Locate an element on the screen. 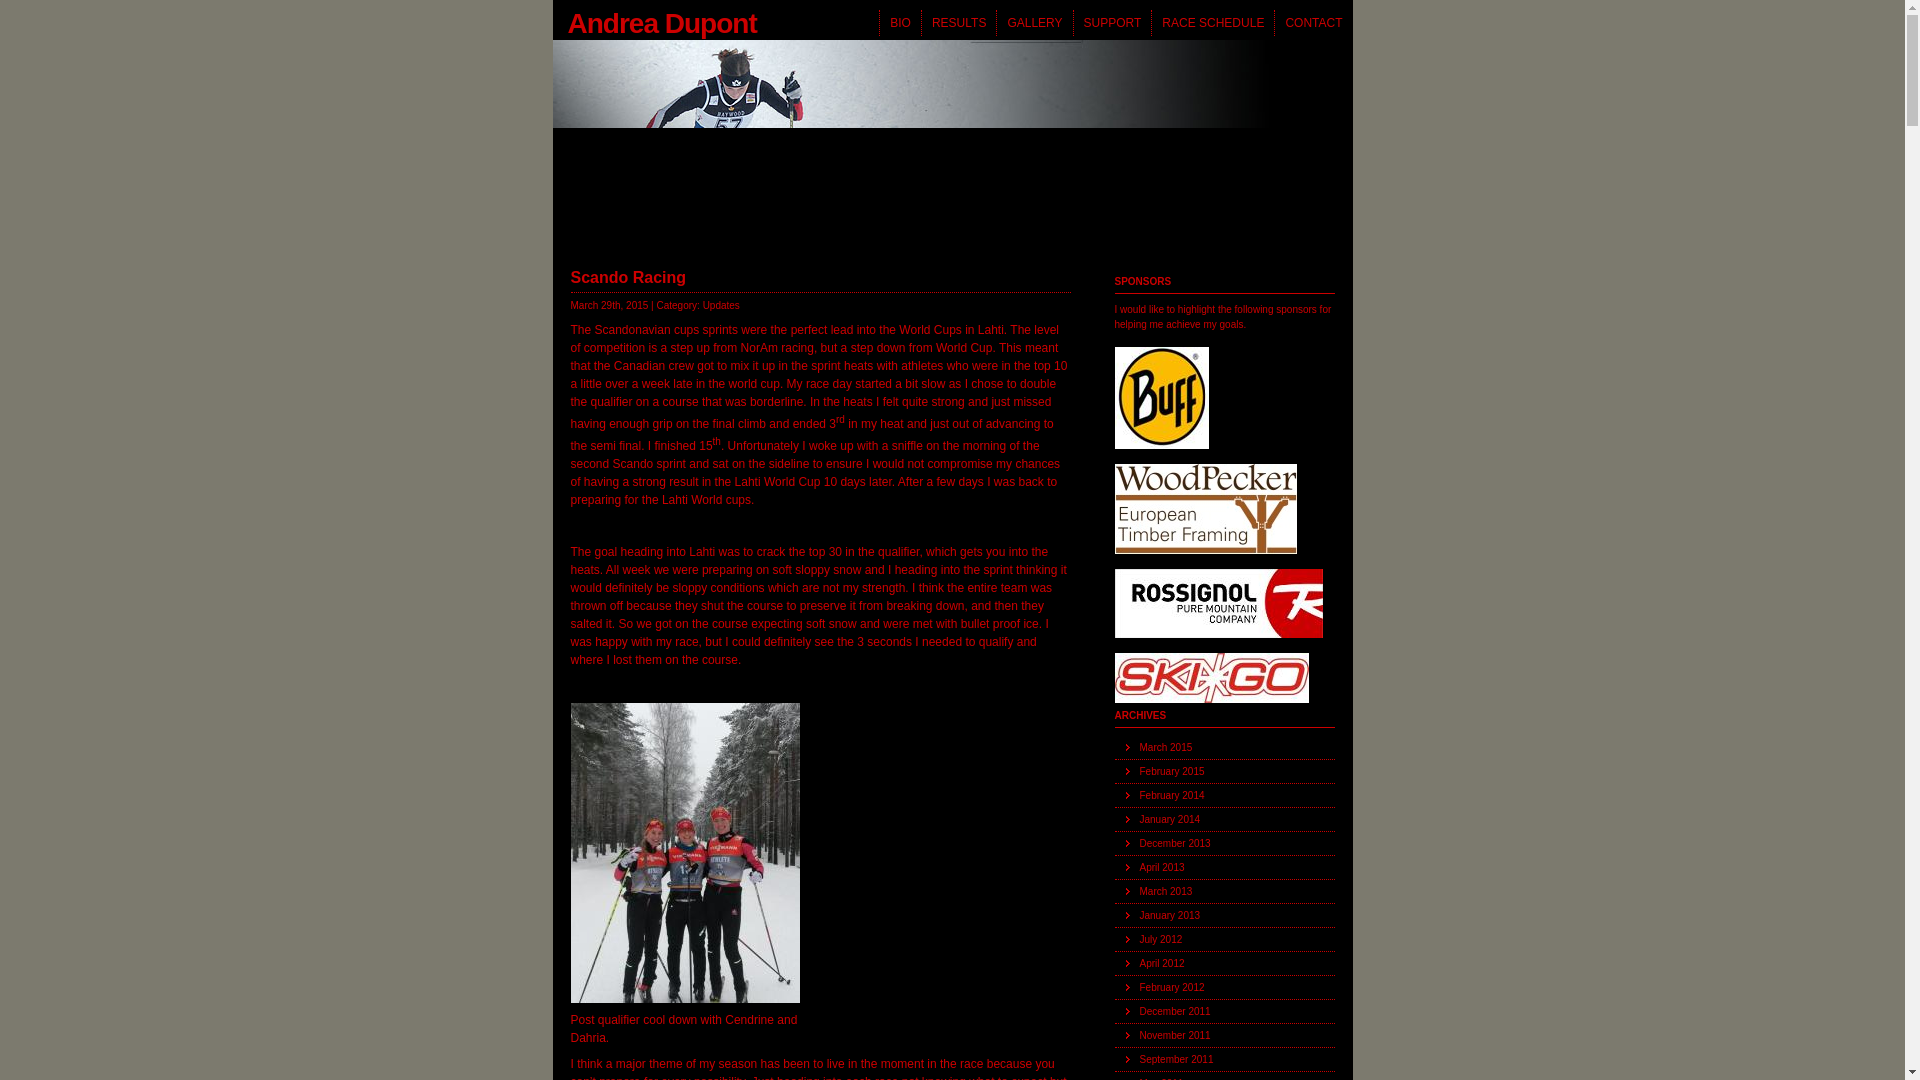  July 2012 is located at coordinates (1224, 940).